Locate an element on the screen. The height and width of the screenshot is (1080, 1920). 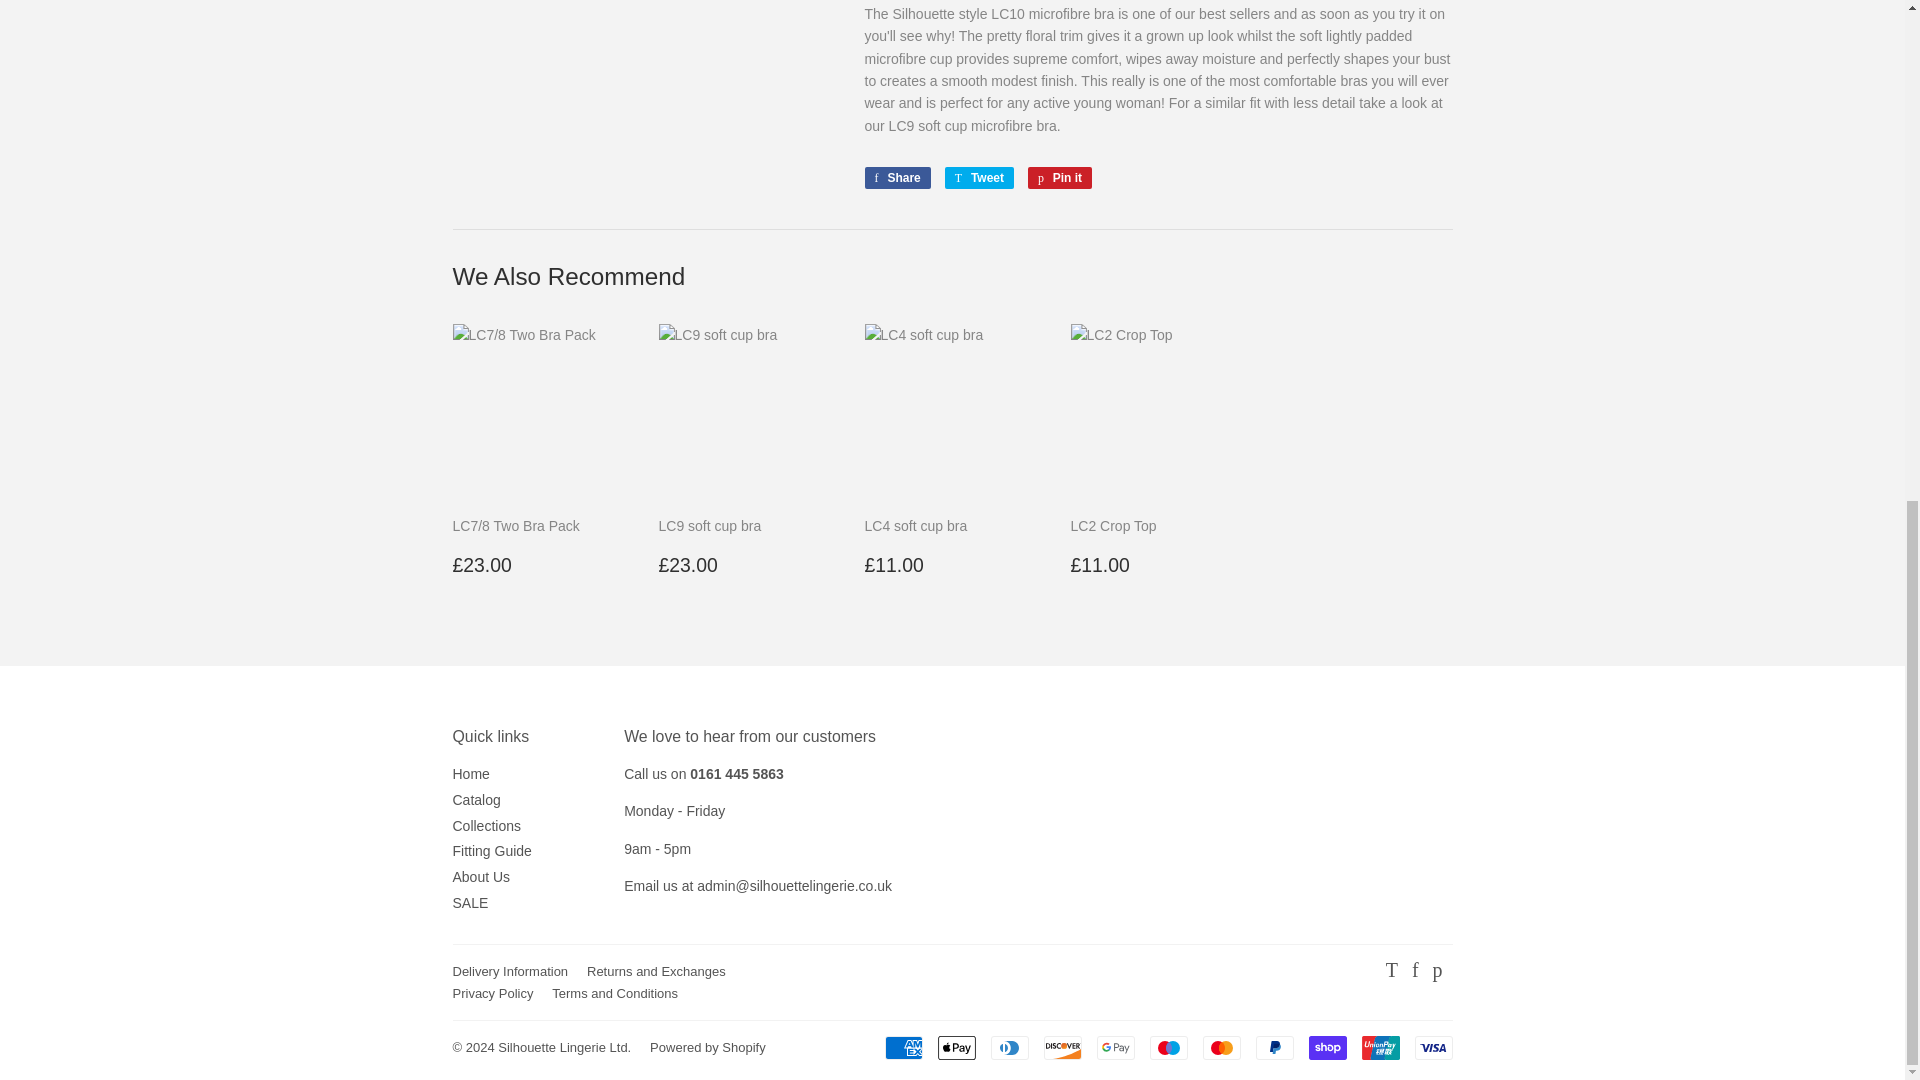
Shop Pay is located at coordinates (1326, 1047).